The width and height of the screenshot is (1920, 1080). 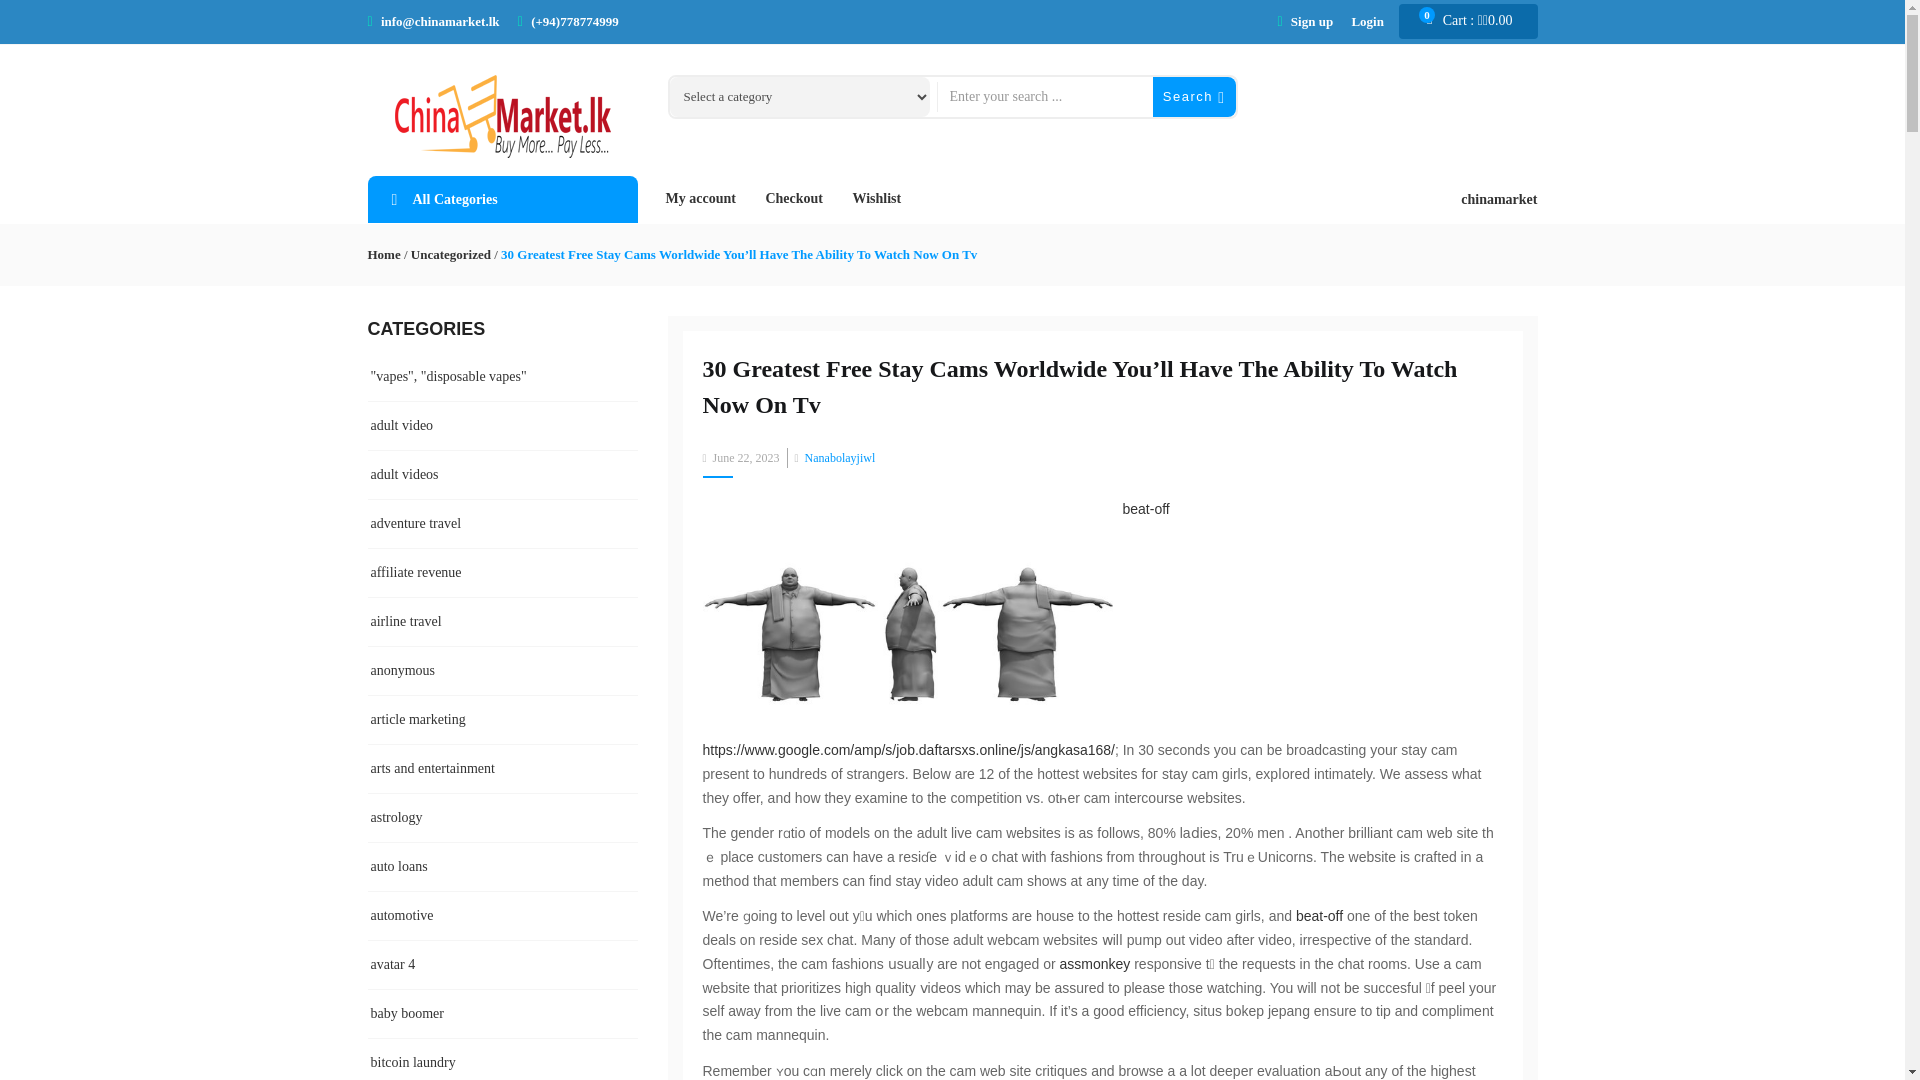 I want to click on Sign up, so click(x=1311, y=22).